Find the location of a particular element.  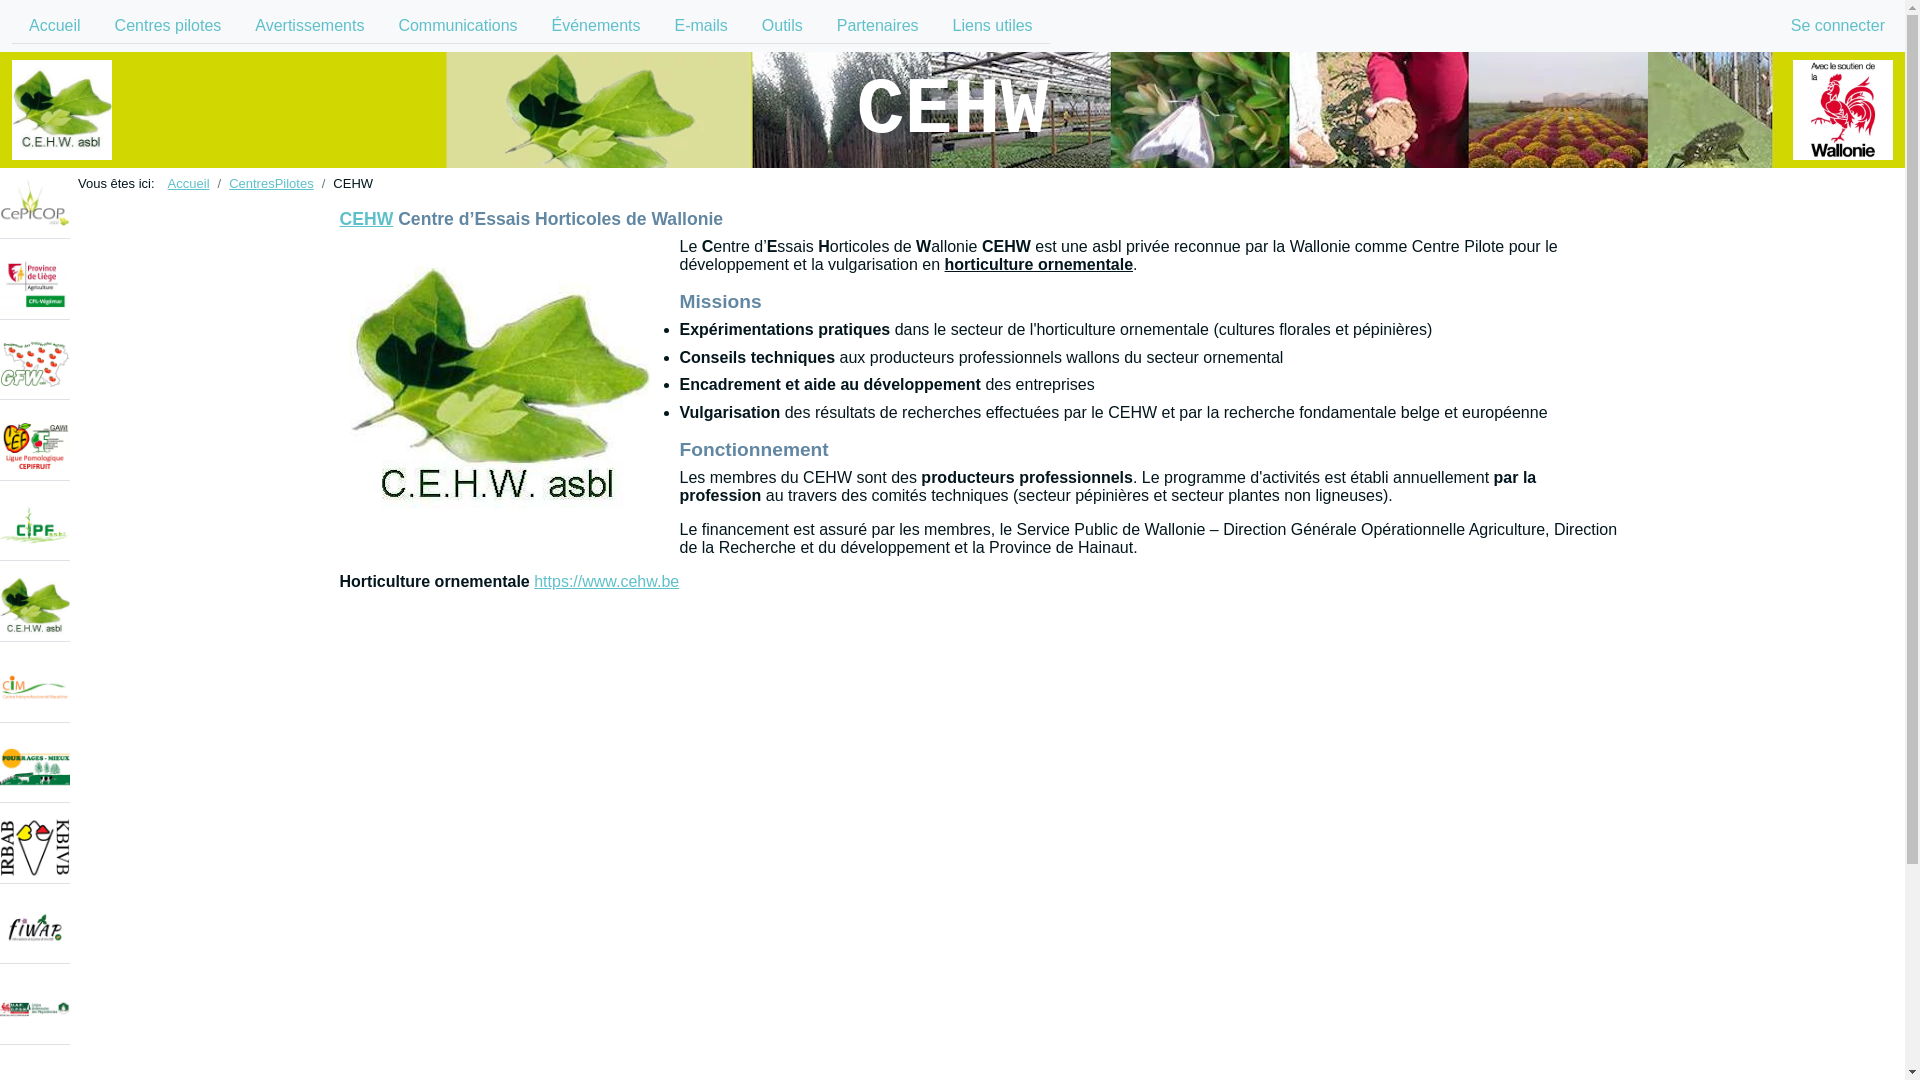

Partenaires is located at coordinates (878, 26).